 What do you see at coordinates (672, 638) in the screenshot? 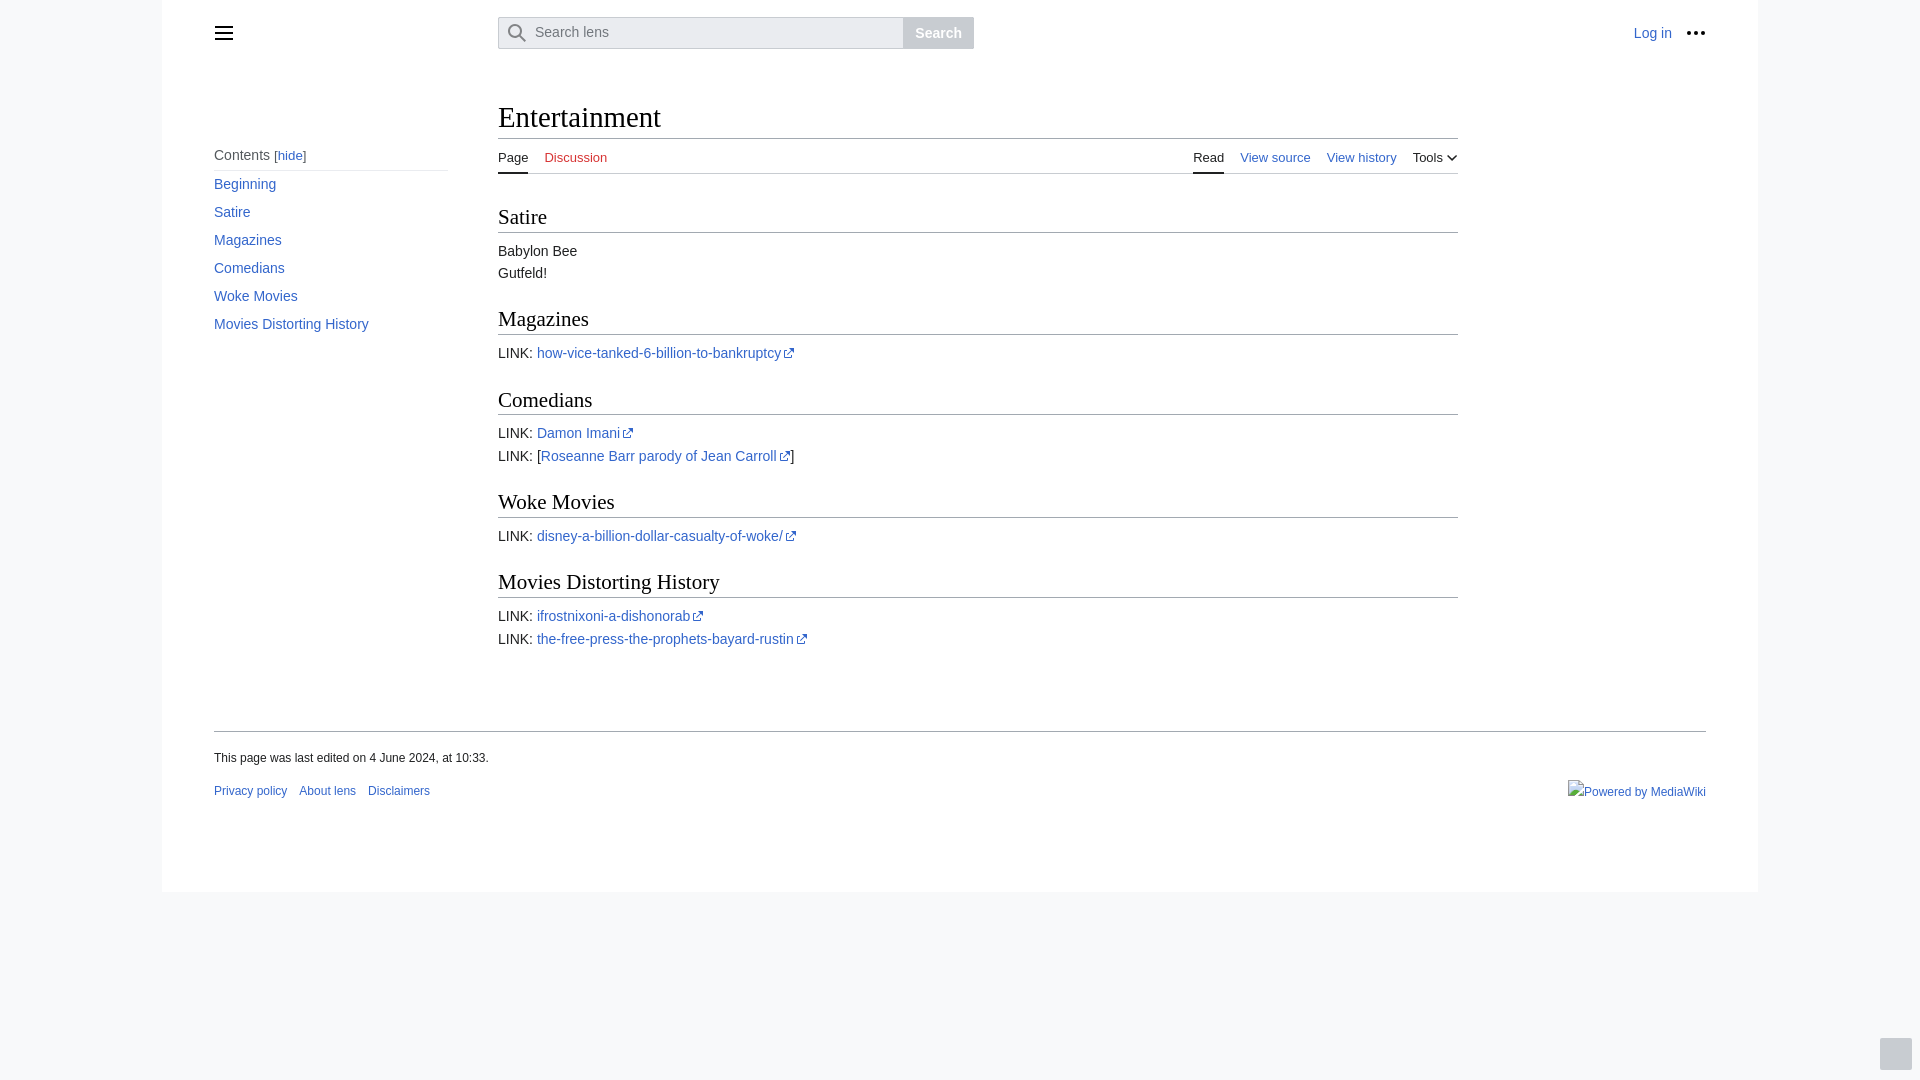
I see `the-free-press-the-prophets-bayard-rustin` at bounding box center [672, 638].